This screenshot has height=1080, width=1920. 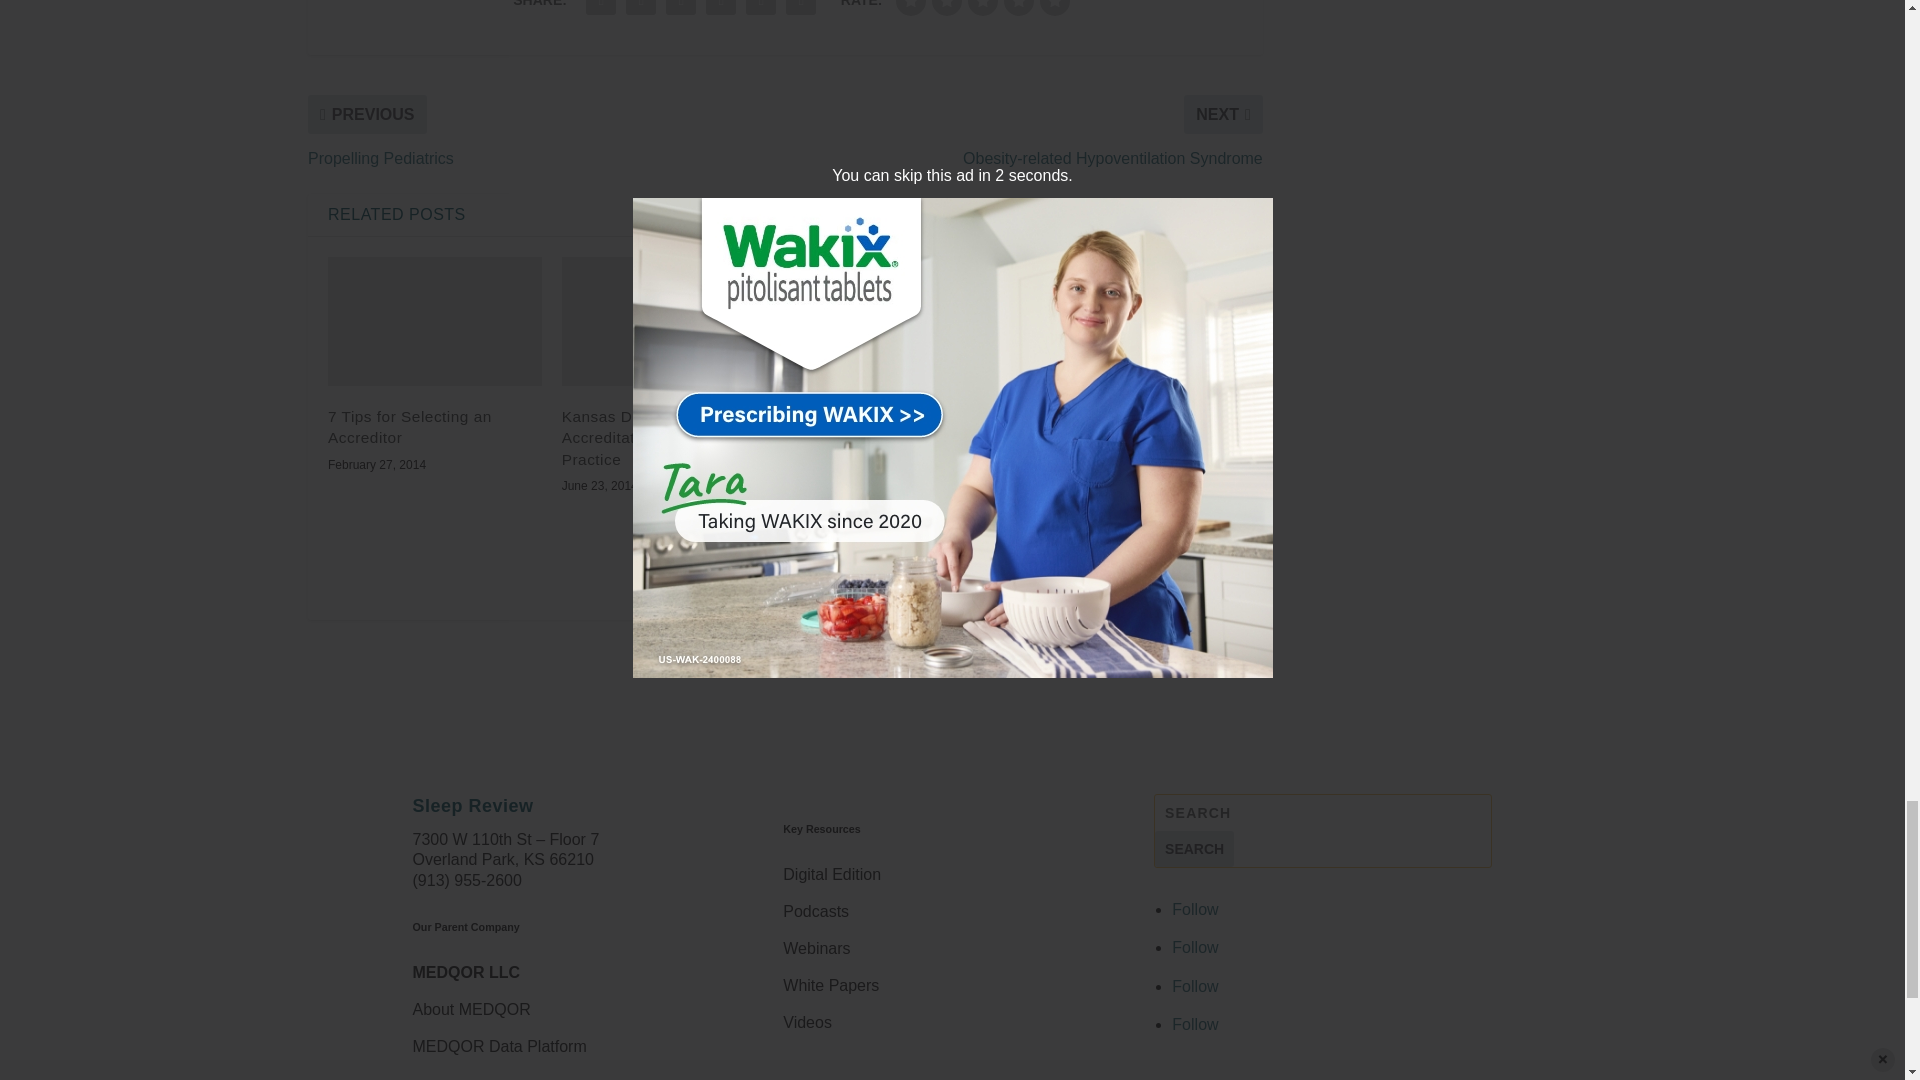 I want to click on good, so click(x=1019, y=8).